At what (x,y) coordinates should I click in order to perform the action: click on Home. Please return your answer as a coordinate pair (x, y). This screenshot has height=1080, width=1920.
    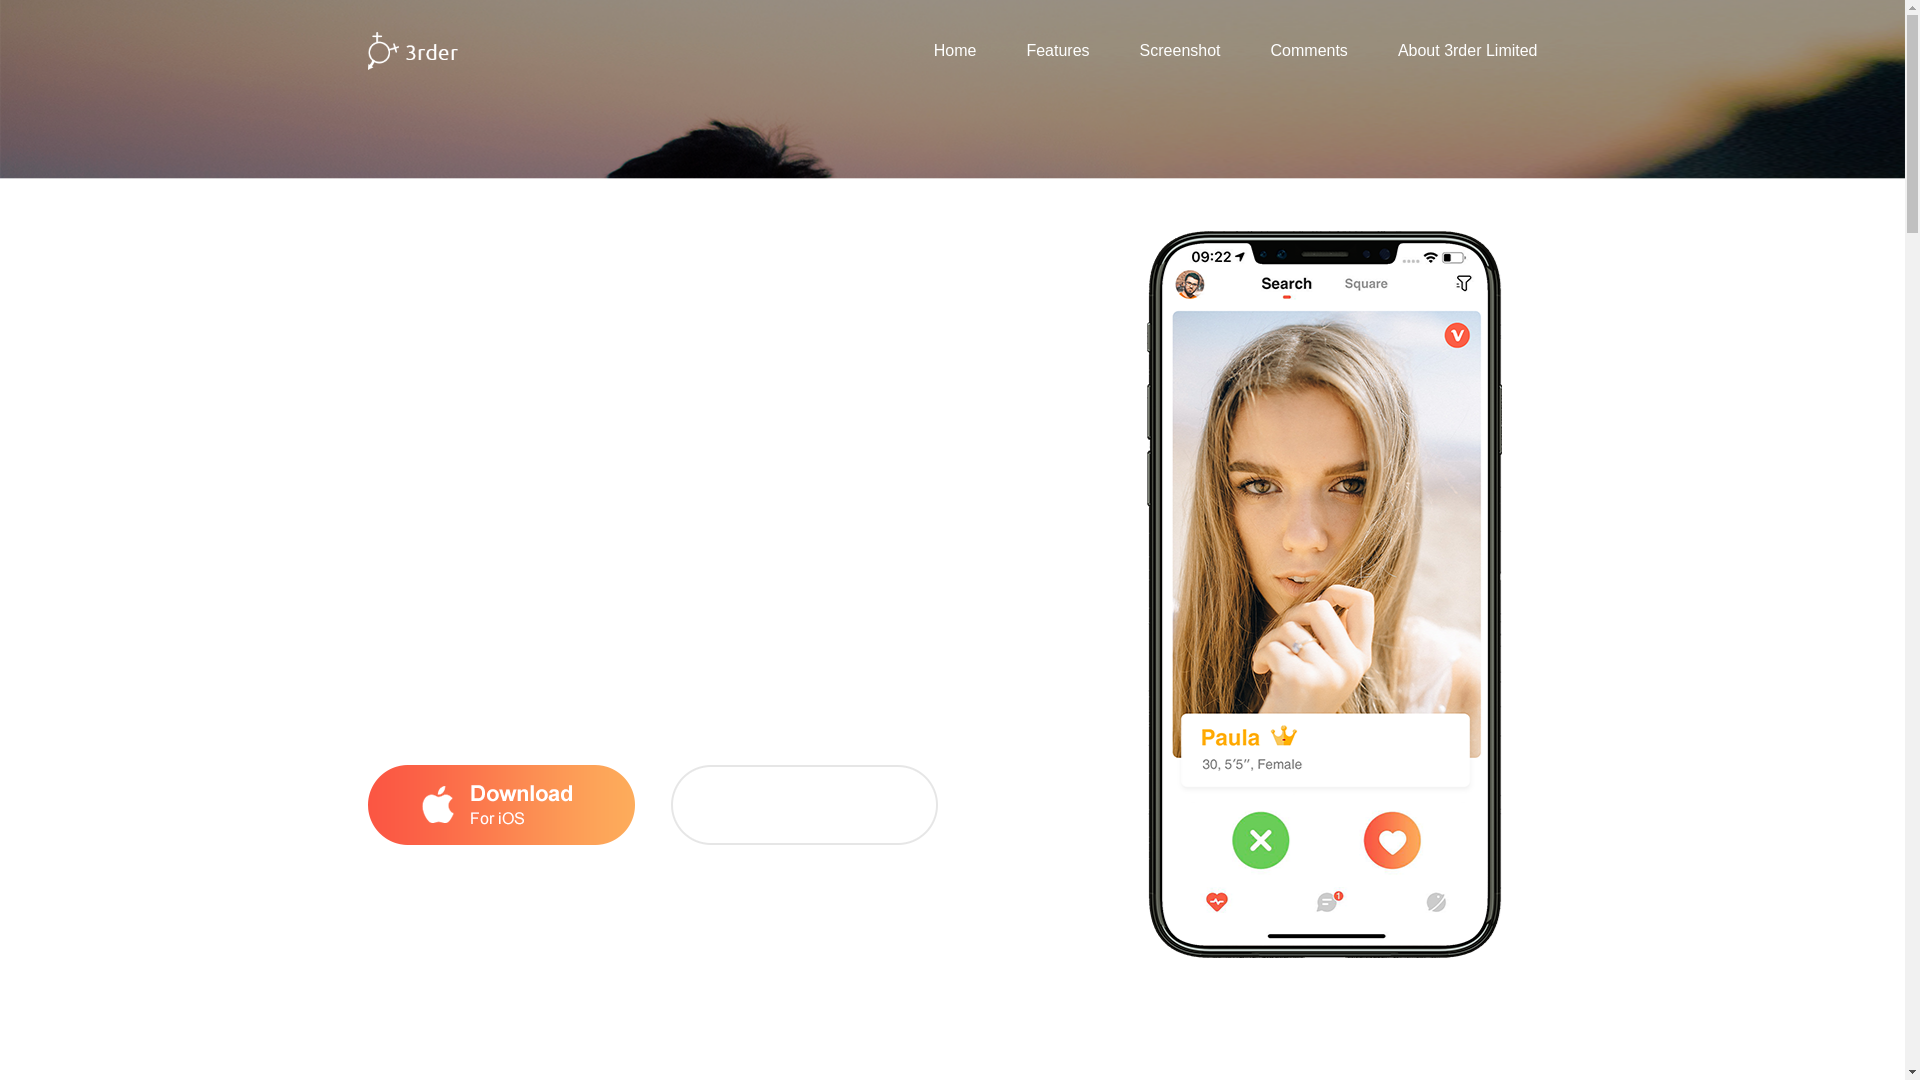
    Looking at the image, I should click on (955, 50).